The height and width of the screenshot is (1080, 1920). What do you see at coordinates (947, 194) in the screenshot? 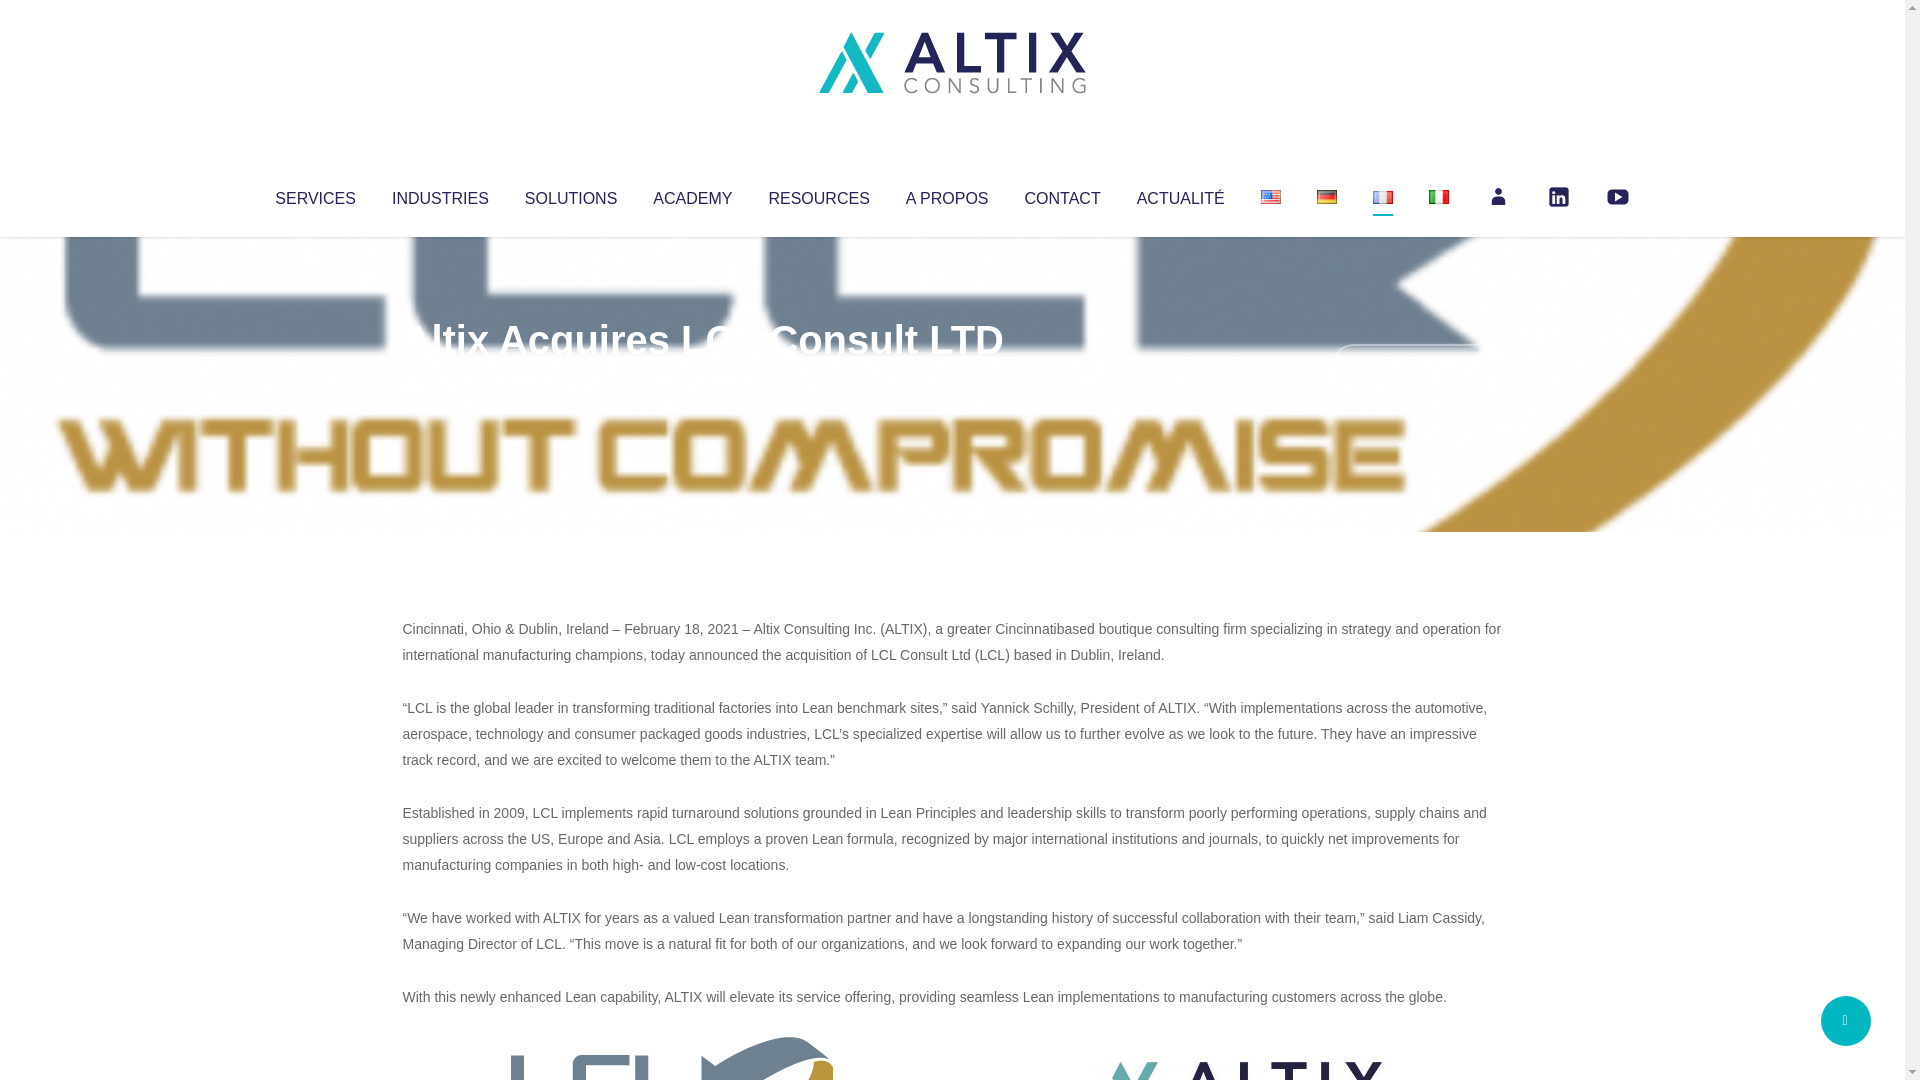
I see `A PROPOS` at bounding box center [947, 194].